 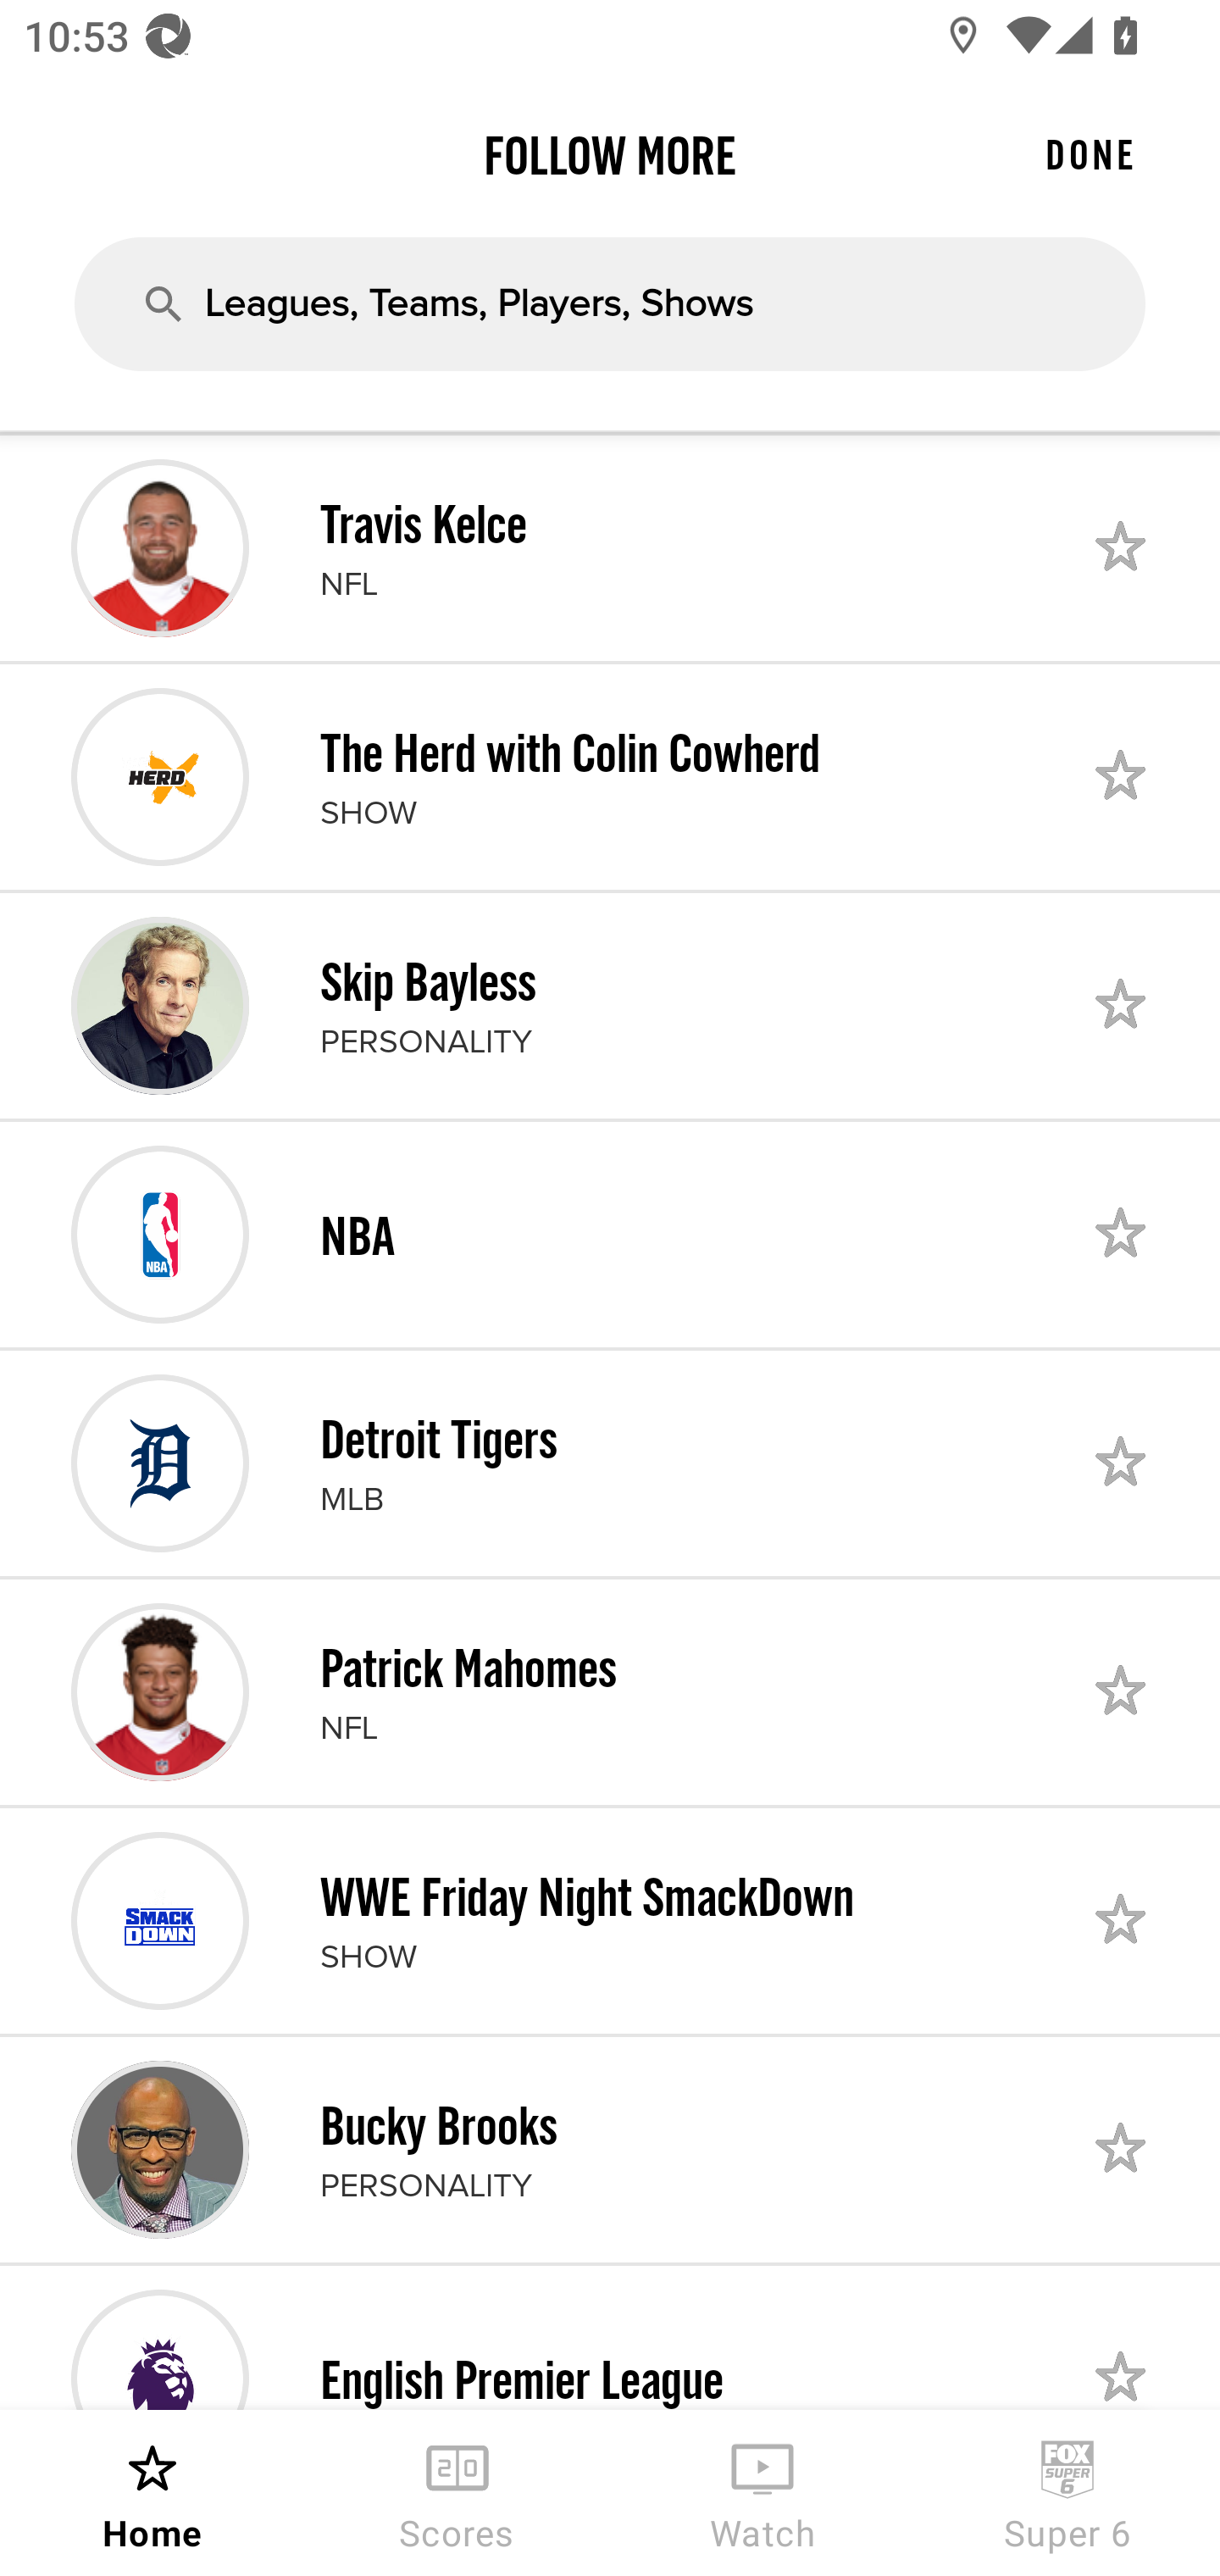 I want to click on English Premier League, so click(x=610, y=2339).